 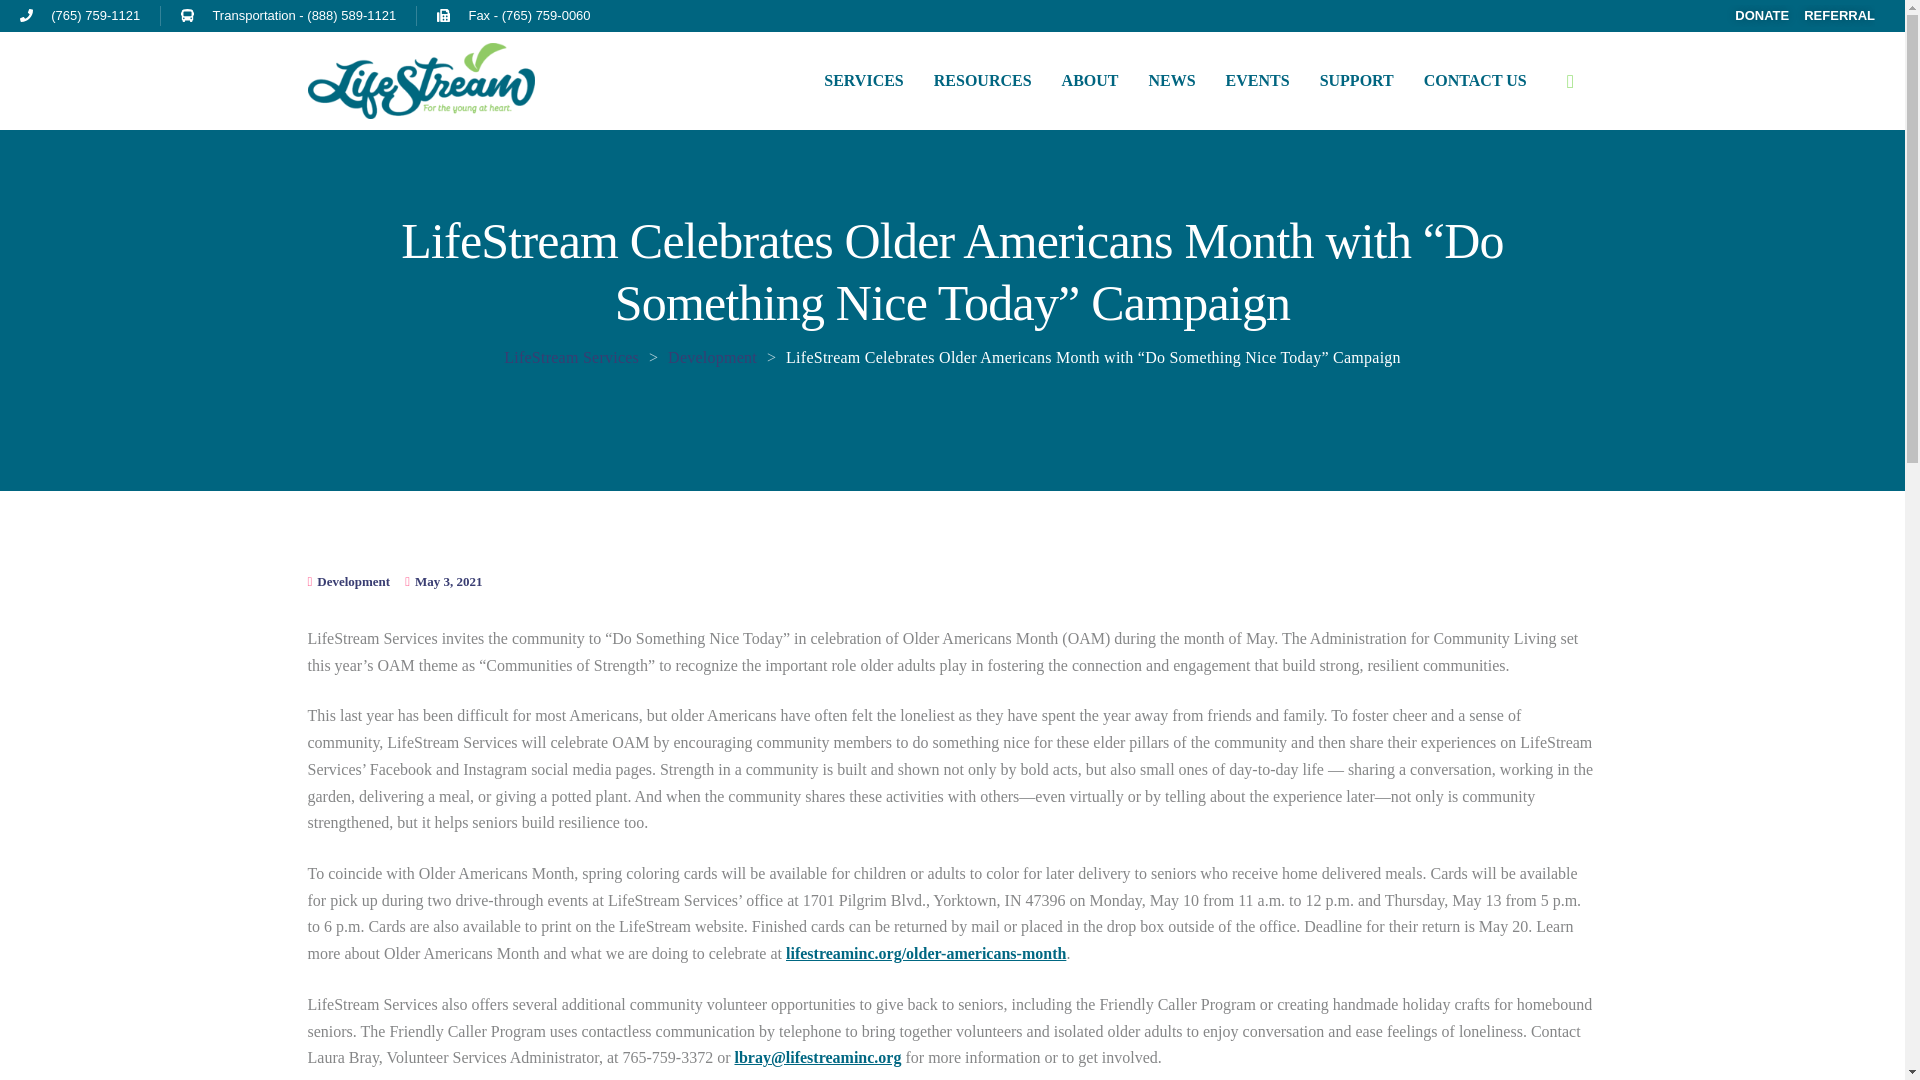 I want to click on Go to LifeStream Services., so click(x=571, y=357).